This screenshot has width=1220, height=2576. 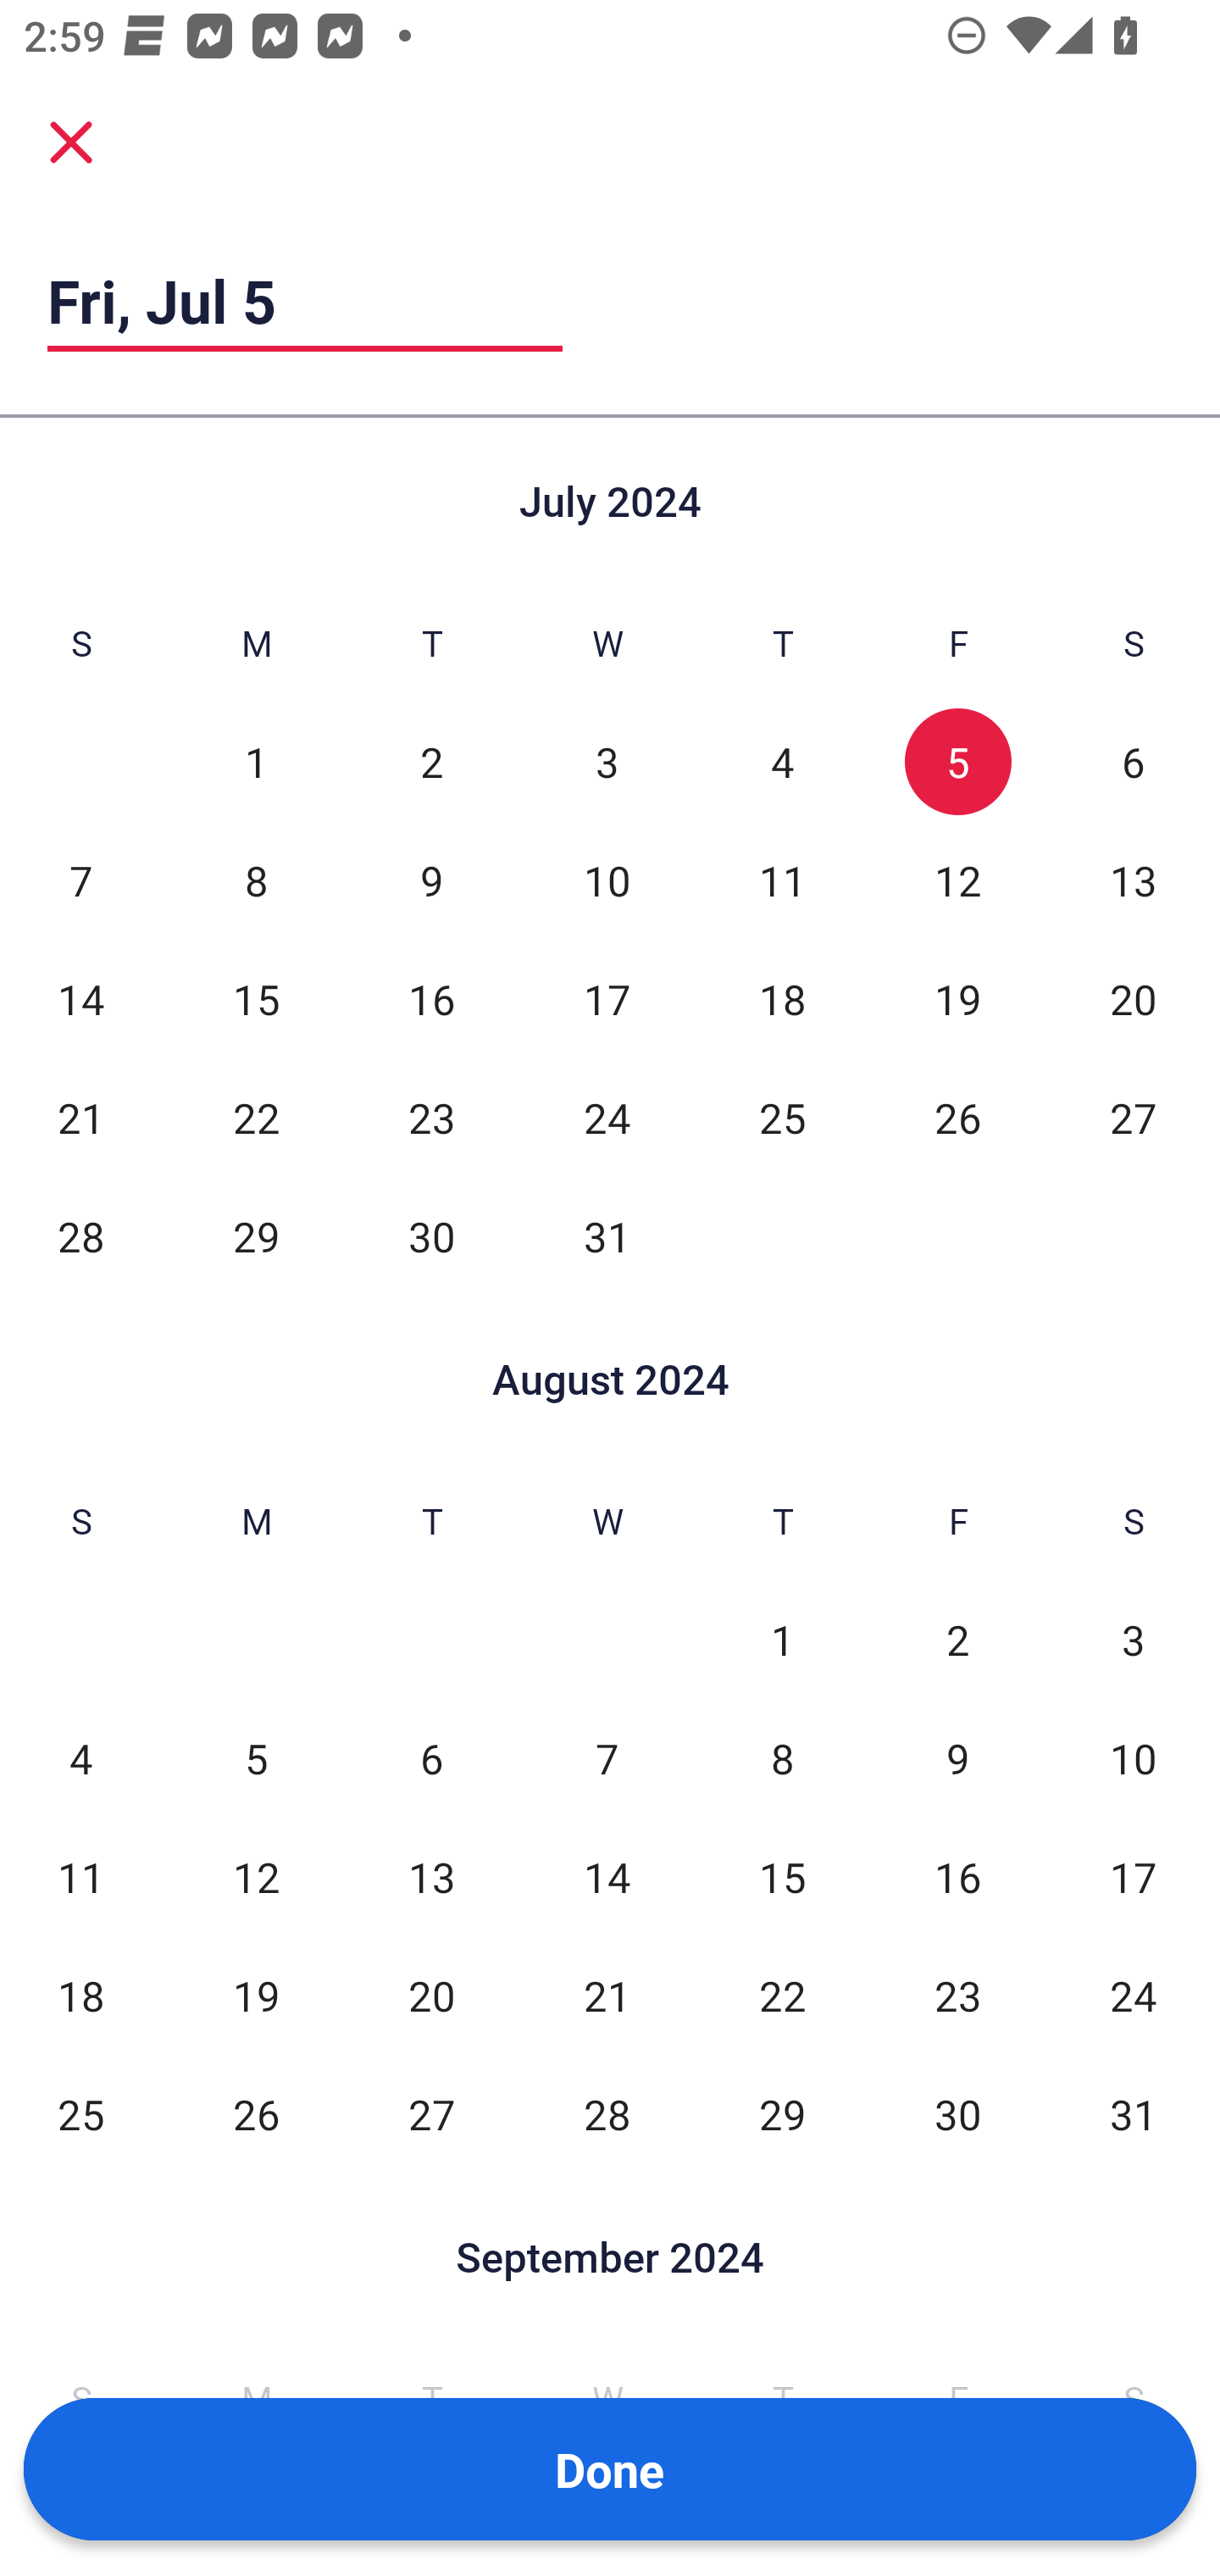 I want to click on 22 Thu, Aug 22, Not Selected, so click(x=782, y=1996).